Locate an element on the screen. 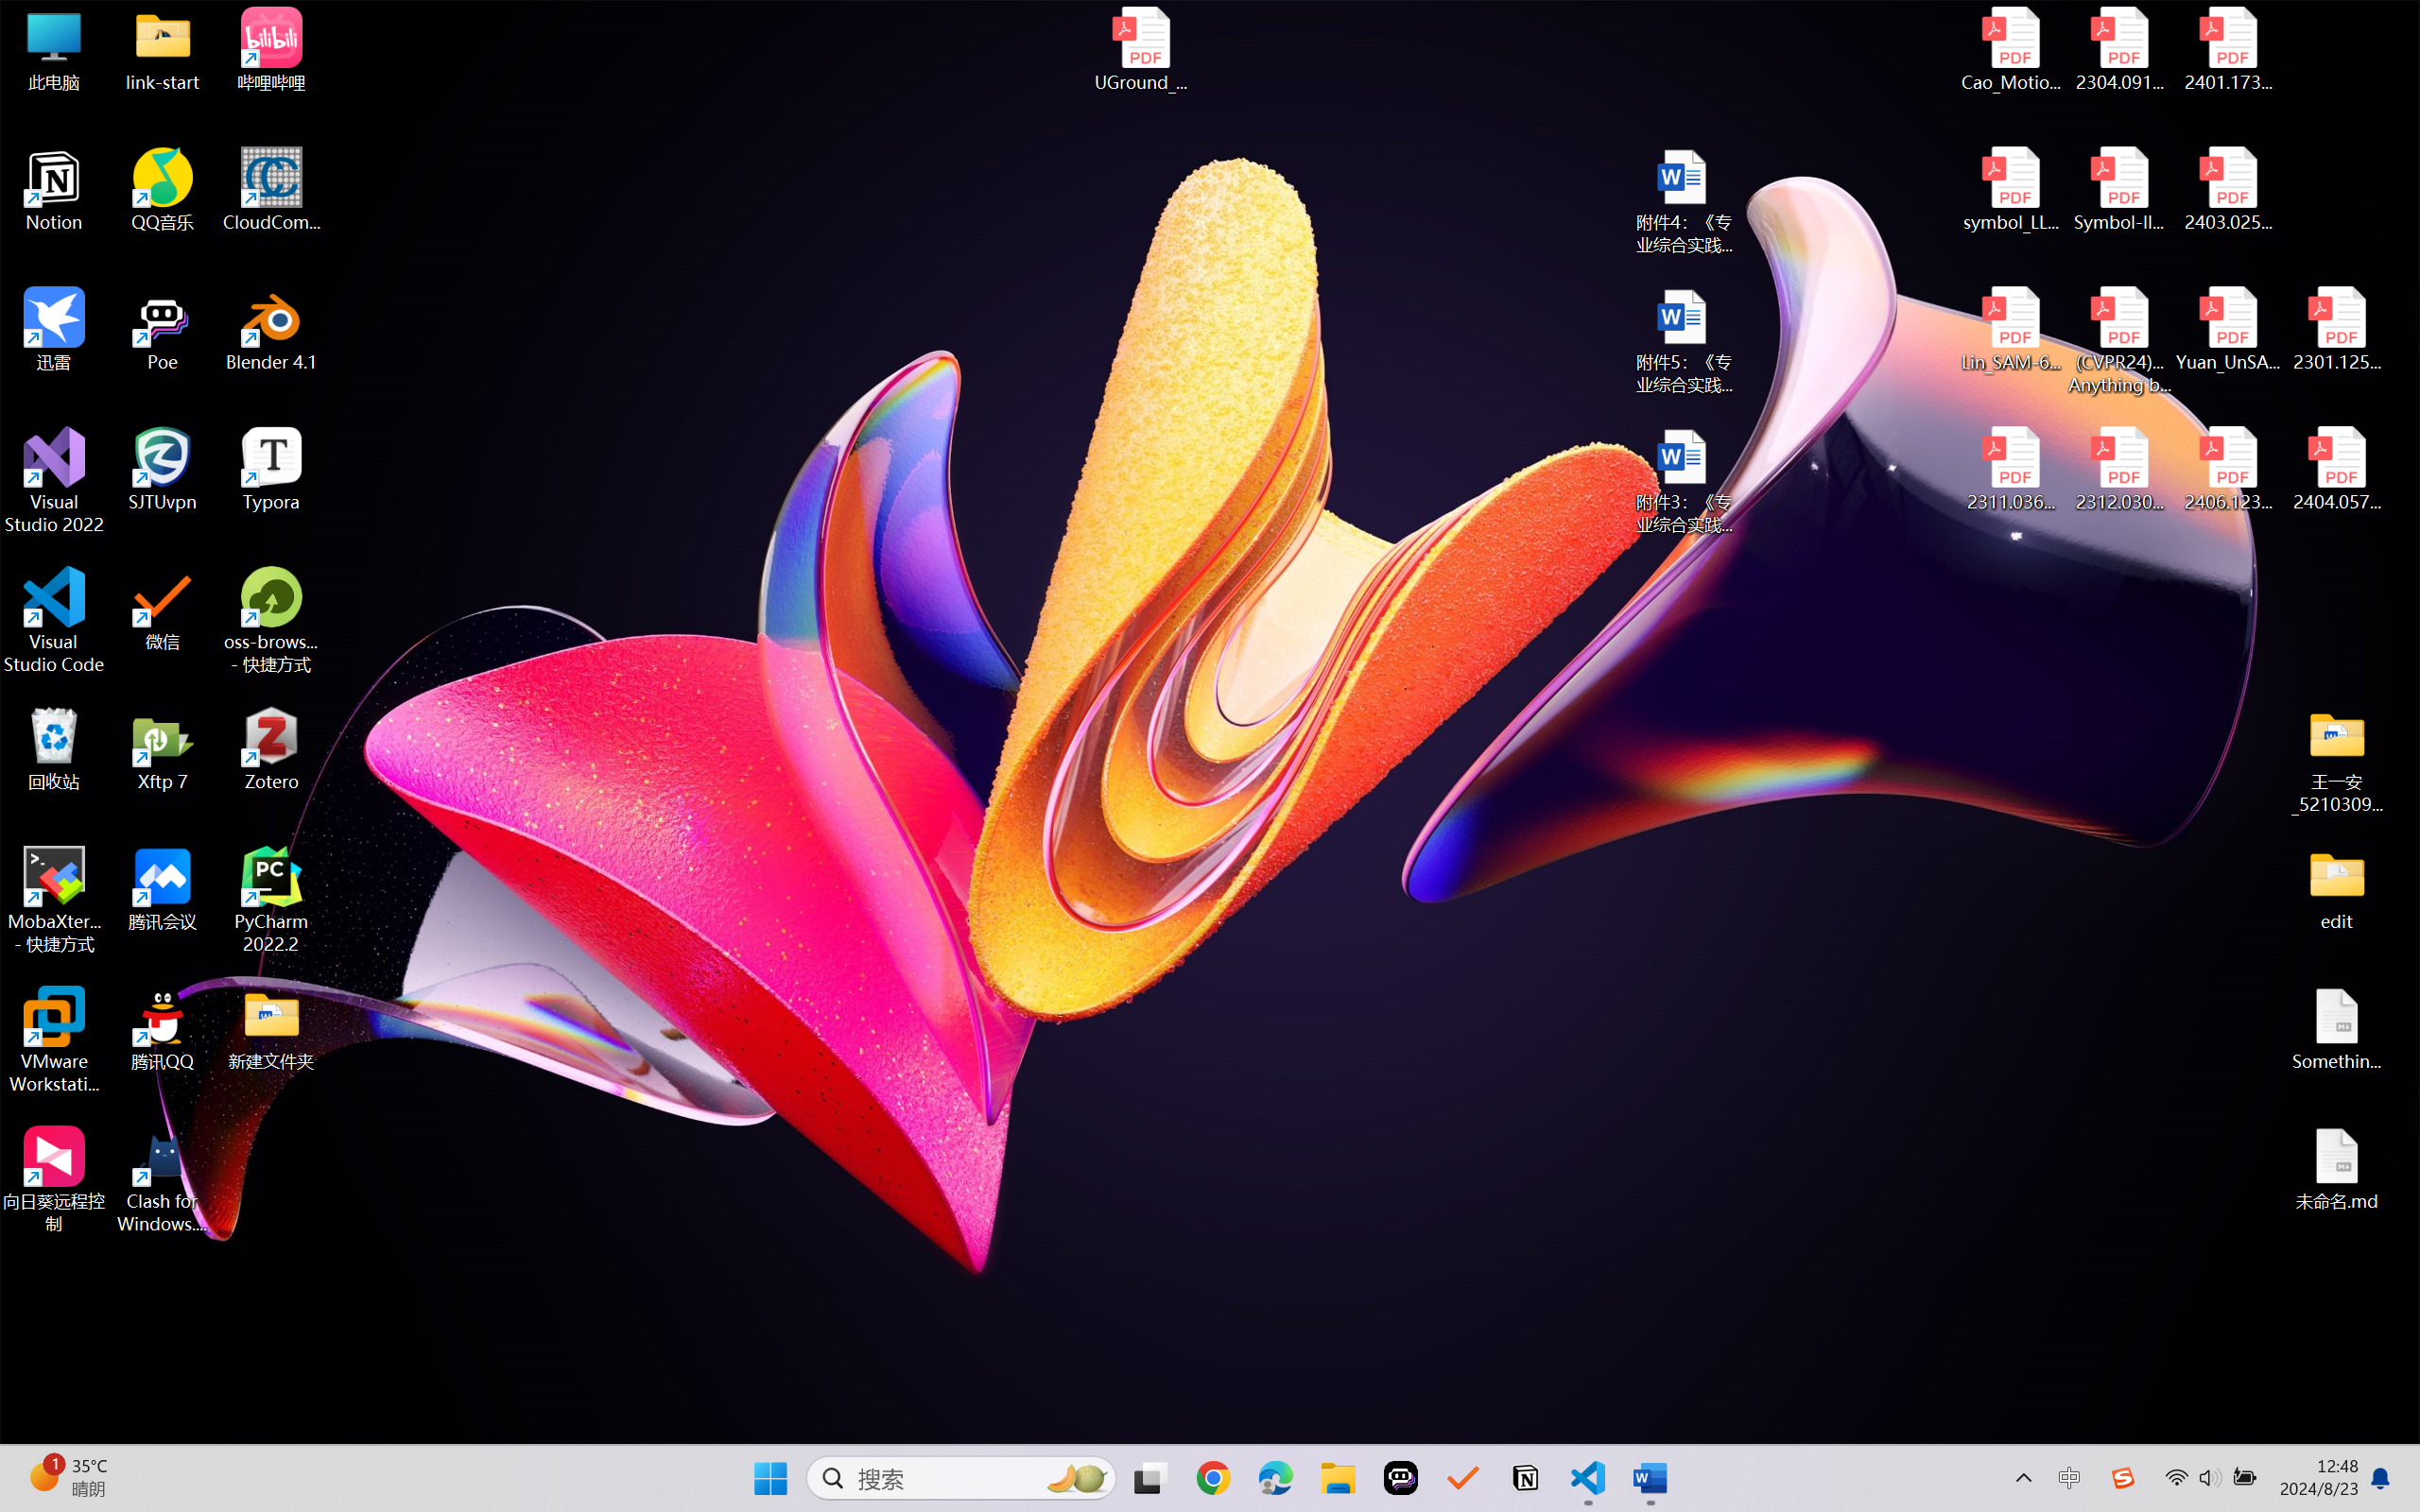  2311.03658v2.pdf is located at coordinates (2012, 470).